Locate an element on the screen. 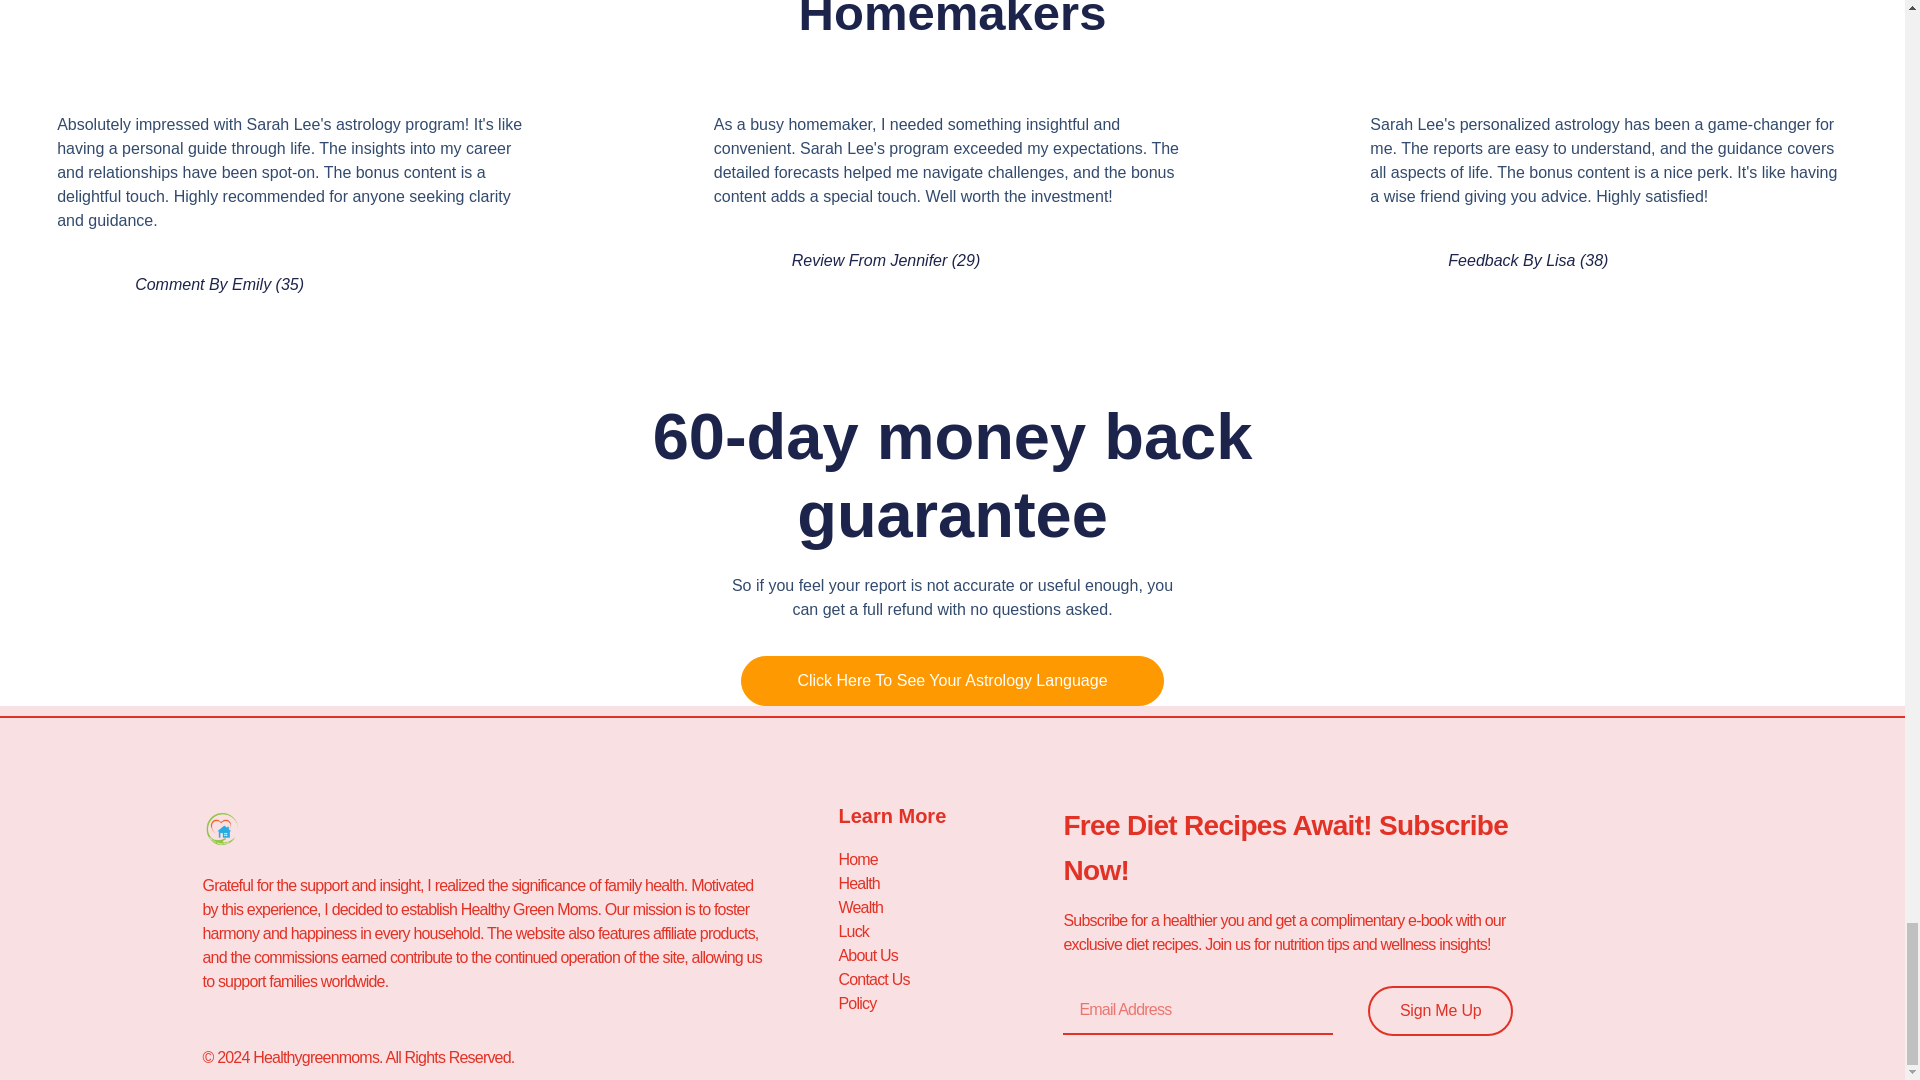 Image resolution: width=1920 pixels, height=1080 pixels. About Us is located at coordinates (950, 955).